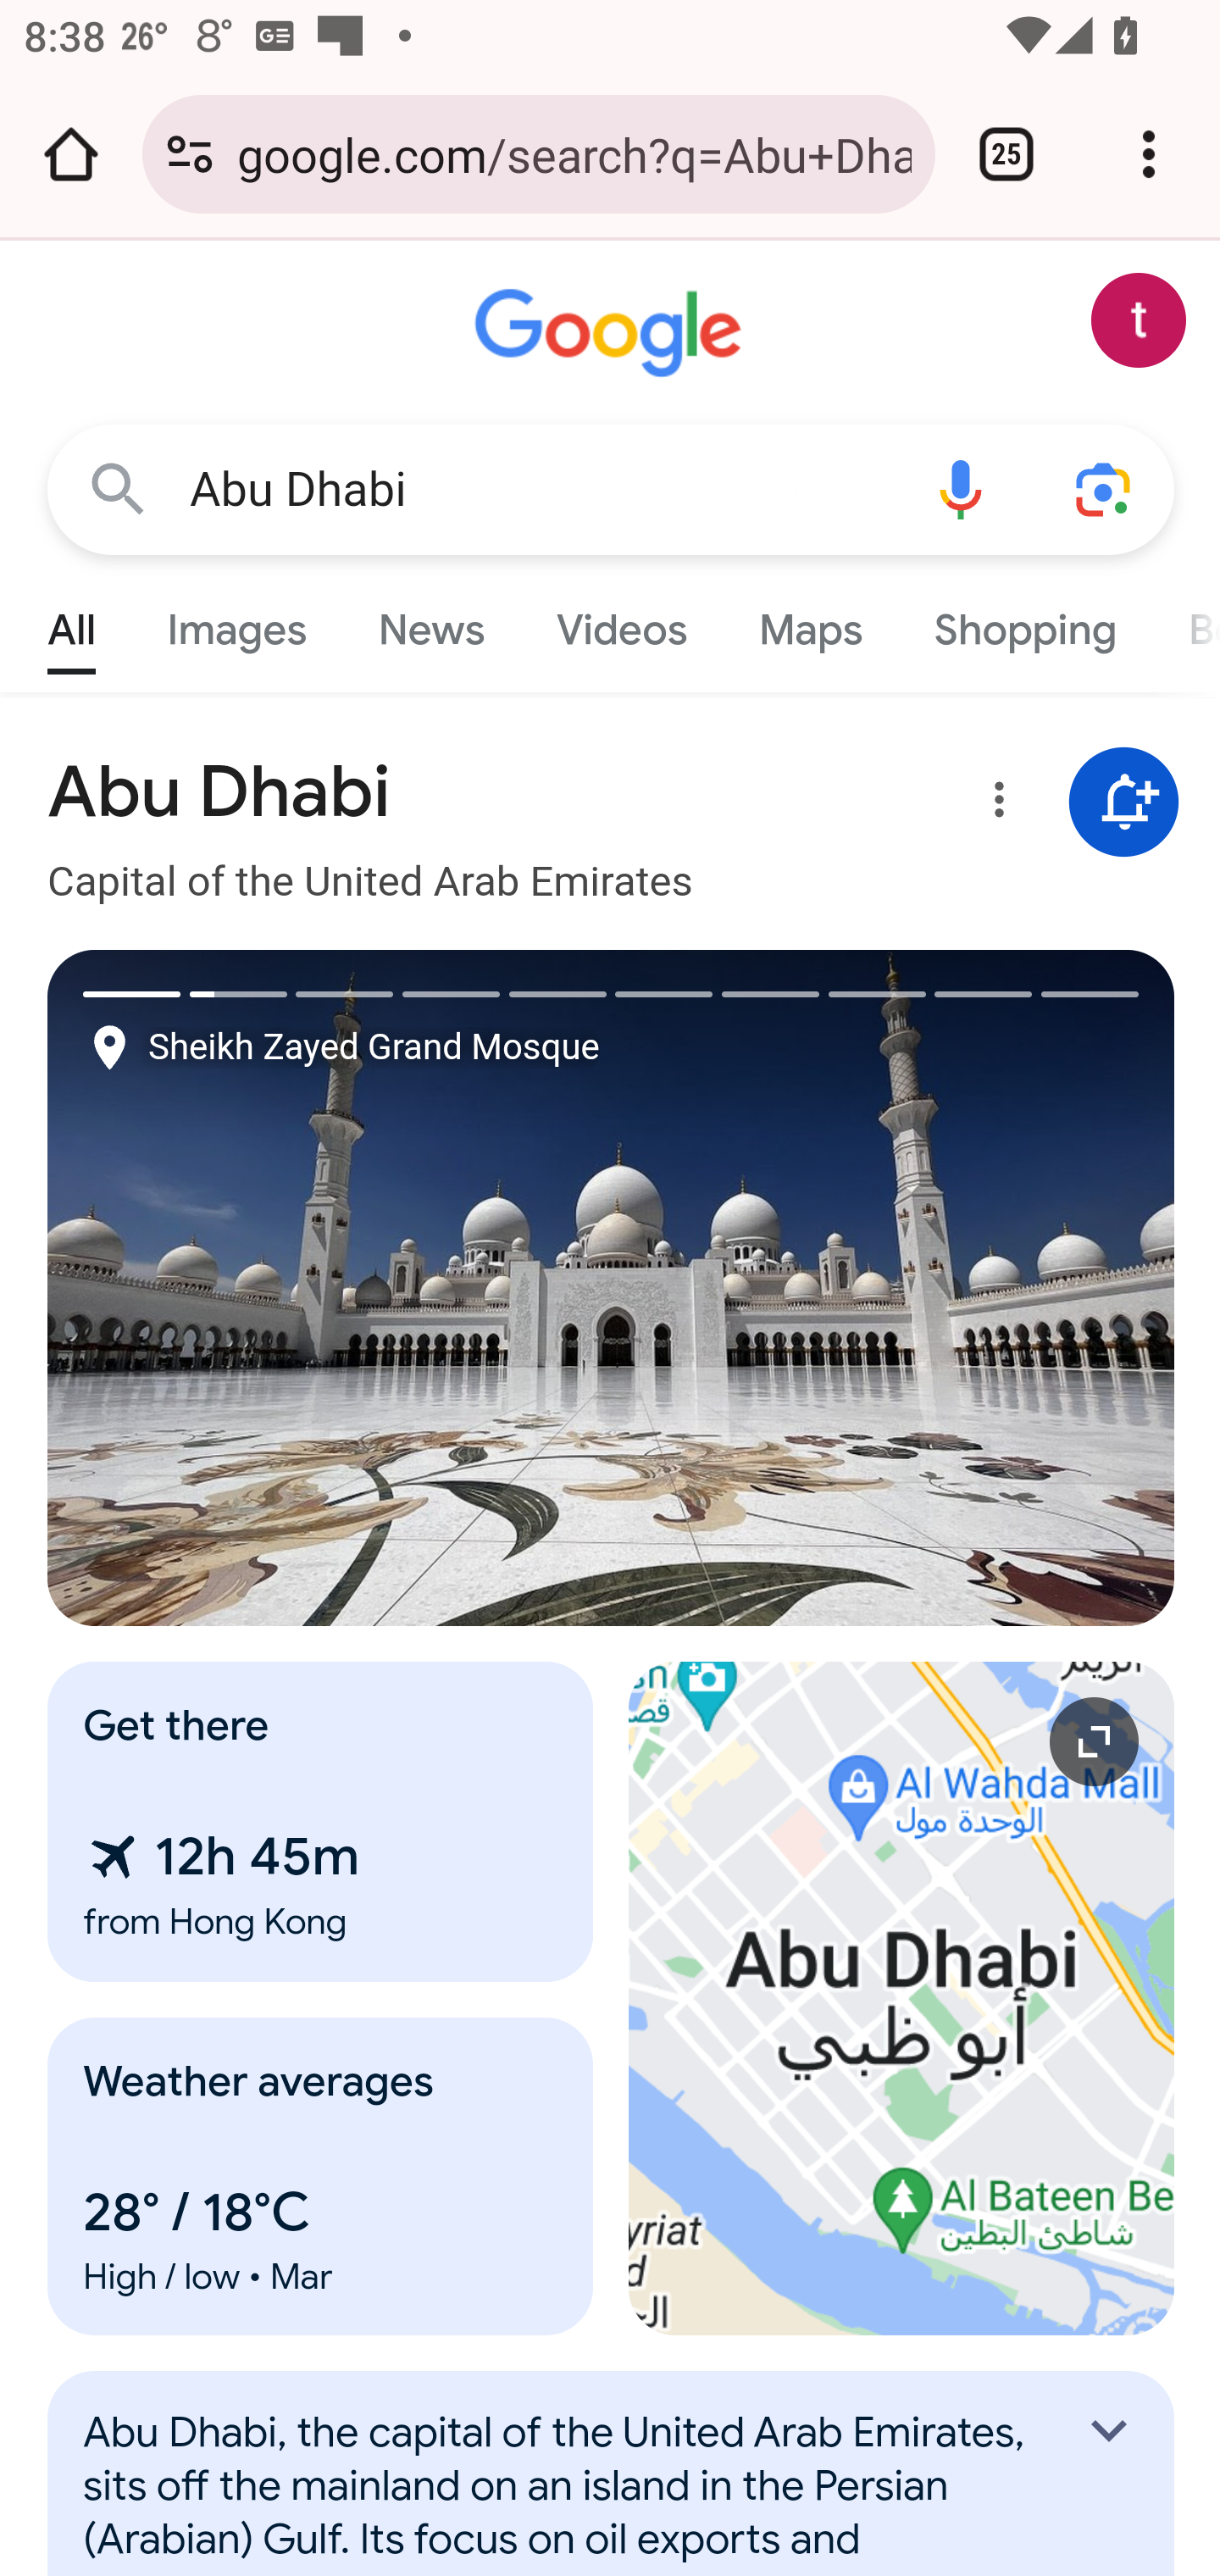  What do you see at coordinates (430, 622) in the screenshot?
I see `News` at bounding box center [430, 622].